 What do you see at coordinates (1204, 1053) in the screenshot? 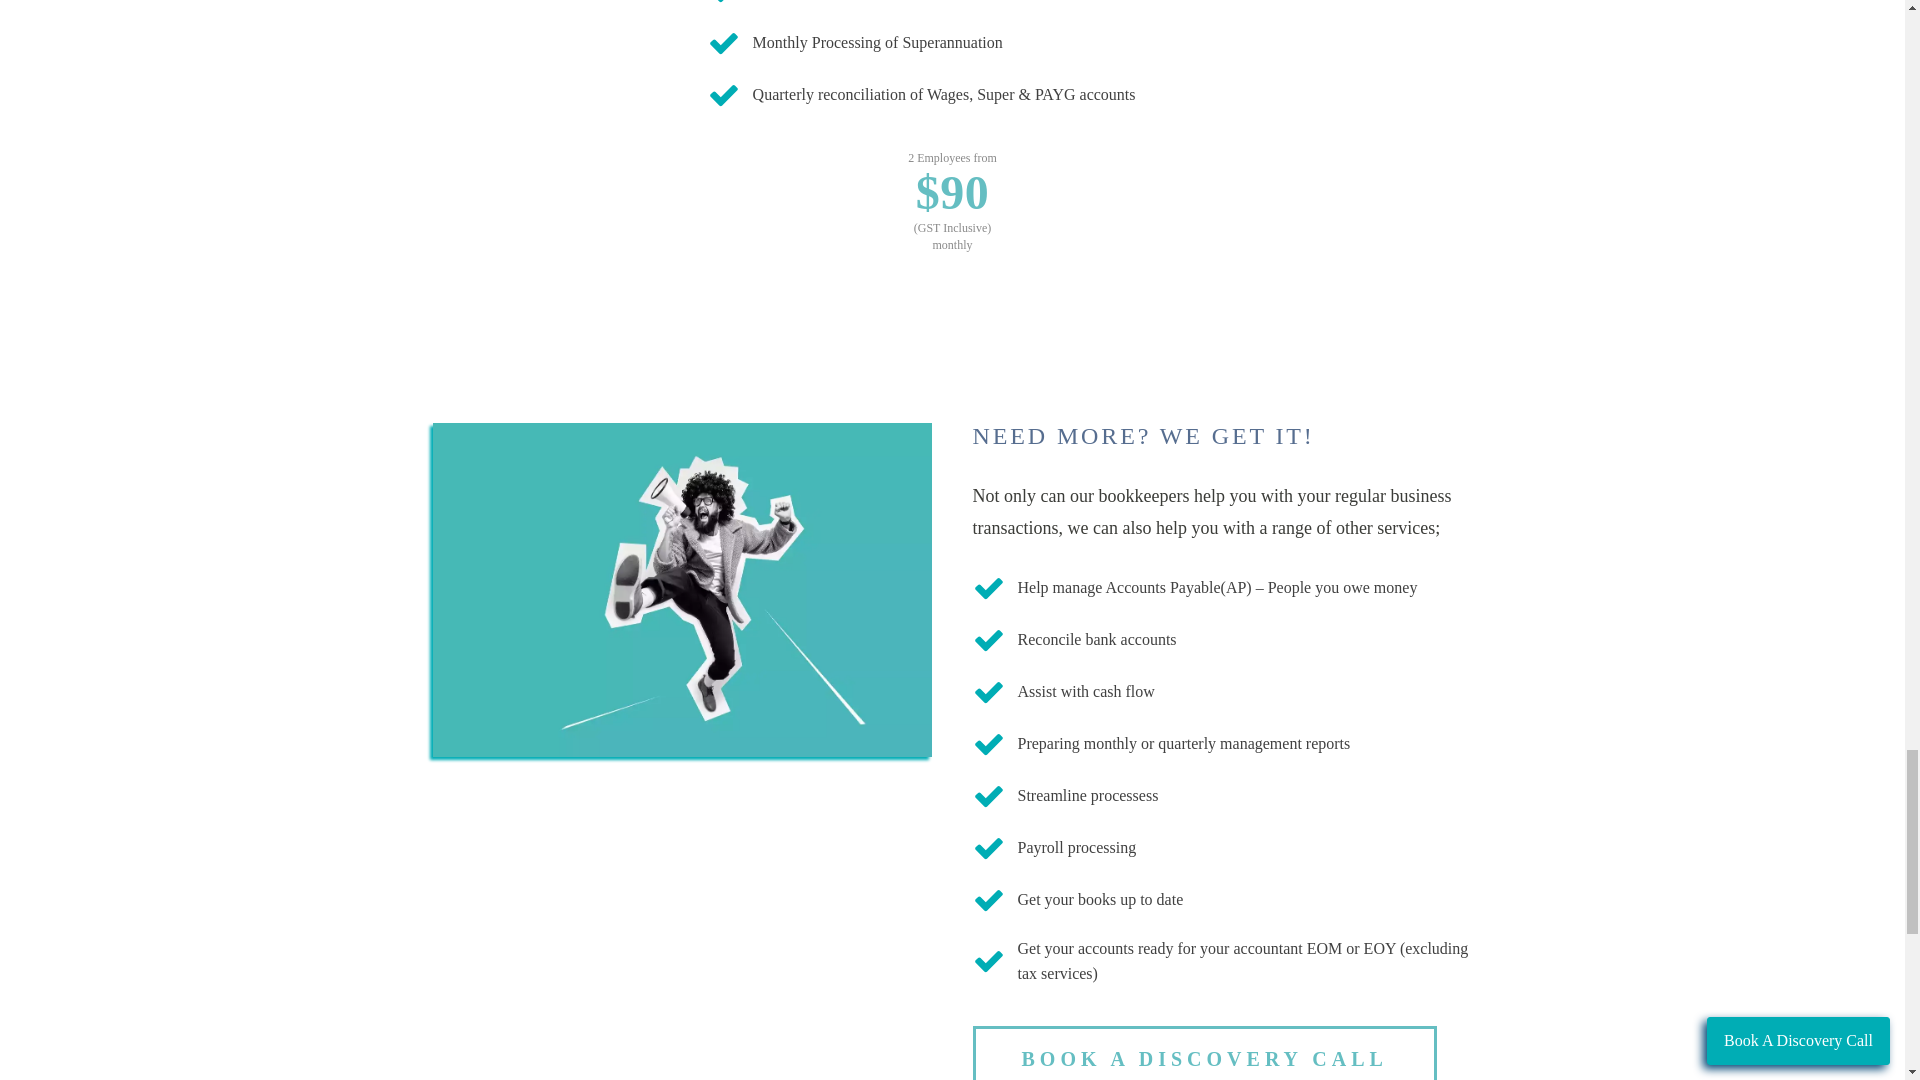
I see `BOOK A DISCOVERY CALL` at bounding box center [1204, 1053].